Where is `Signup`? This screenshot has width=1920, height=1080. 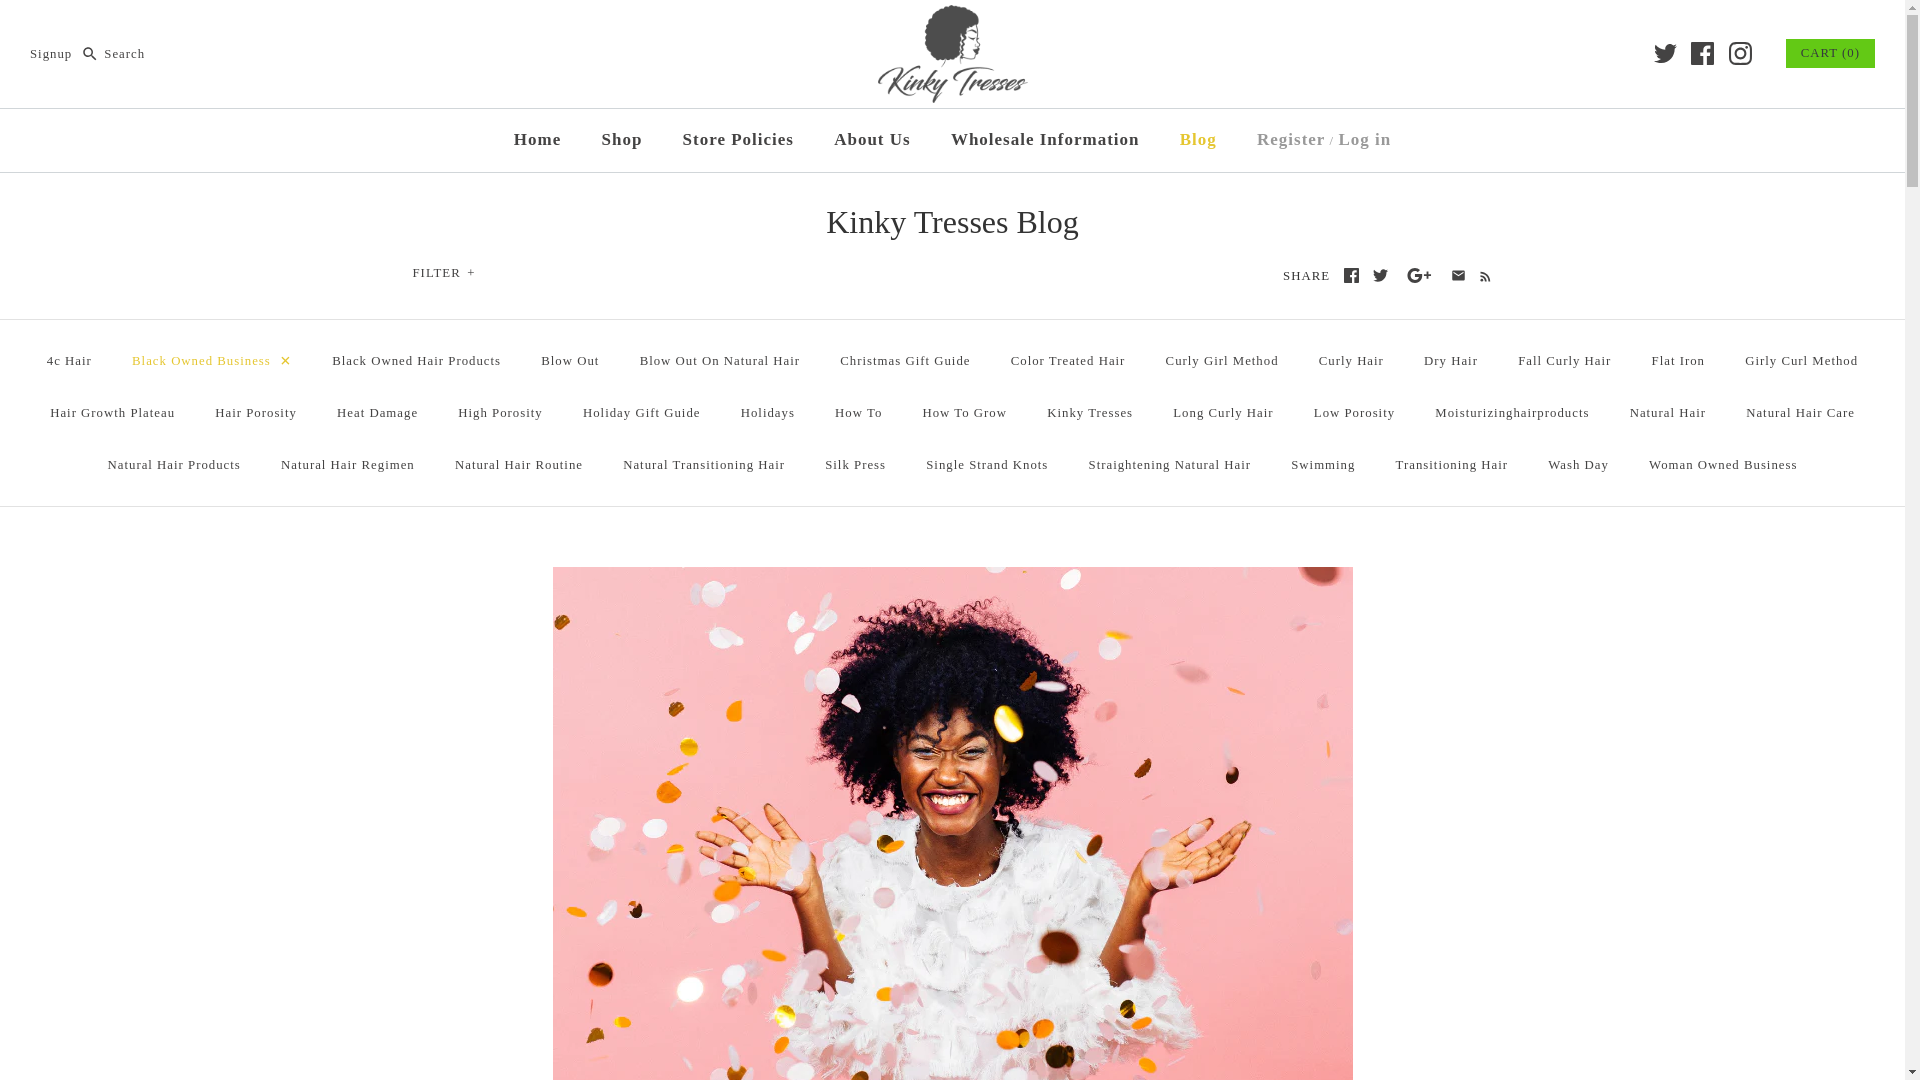
Signup is located at coordinates (51, 54).